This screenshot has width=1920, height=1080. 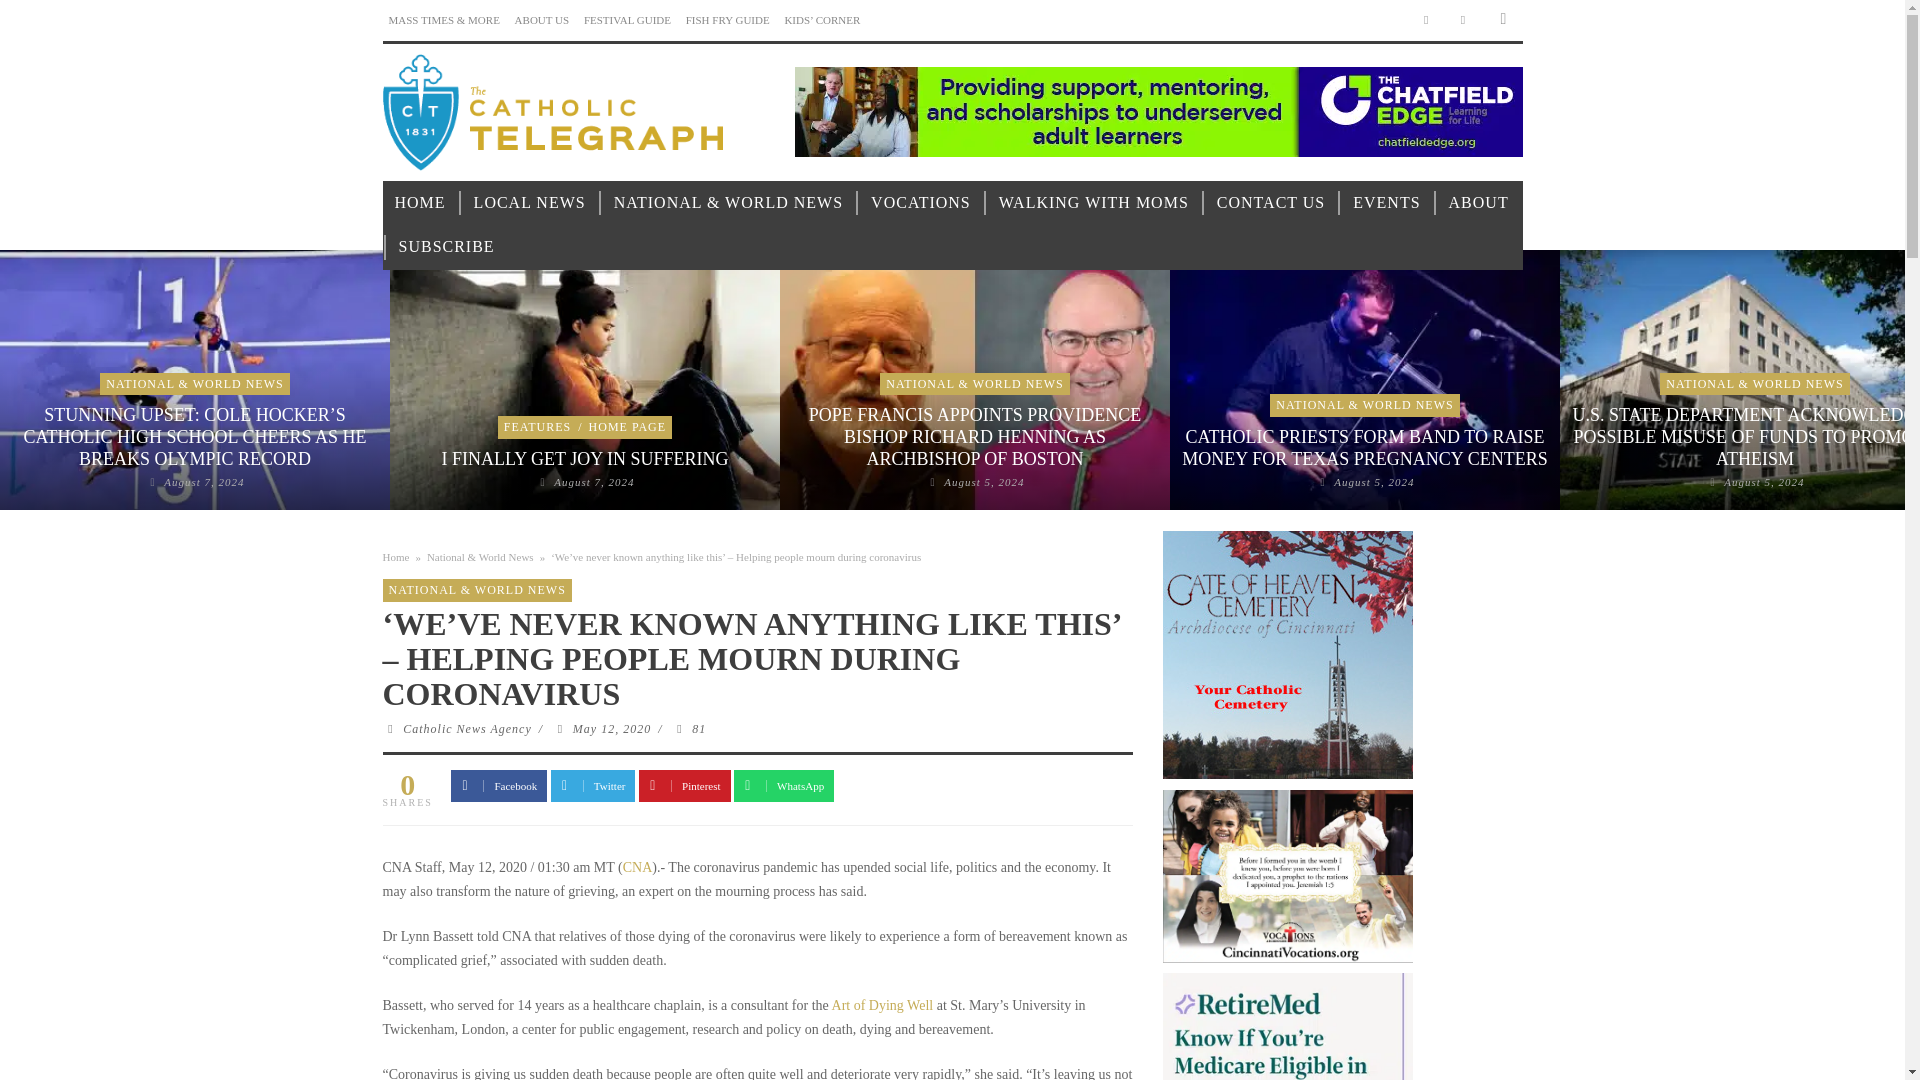 What do you see at coordinates (920, 203) in the screenshot?
I see `VOCATIONS` at bounding box center [920, 203].